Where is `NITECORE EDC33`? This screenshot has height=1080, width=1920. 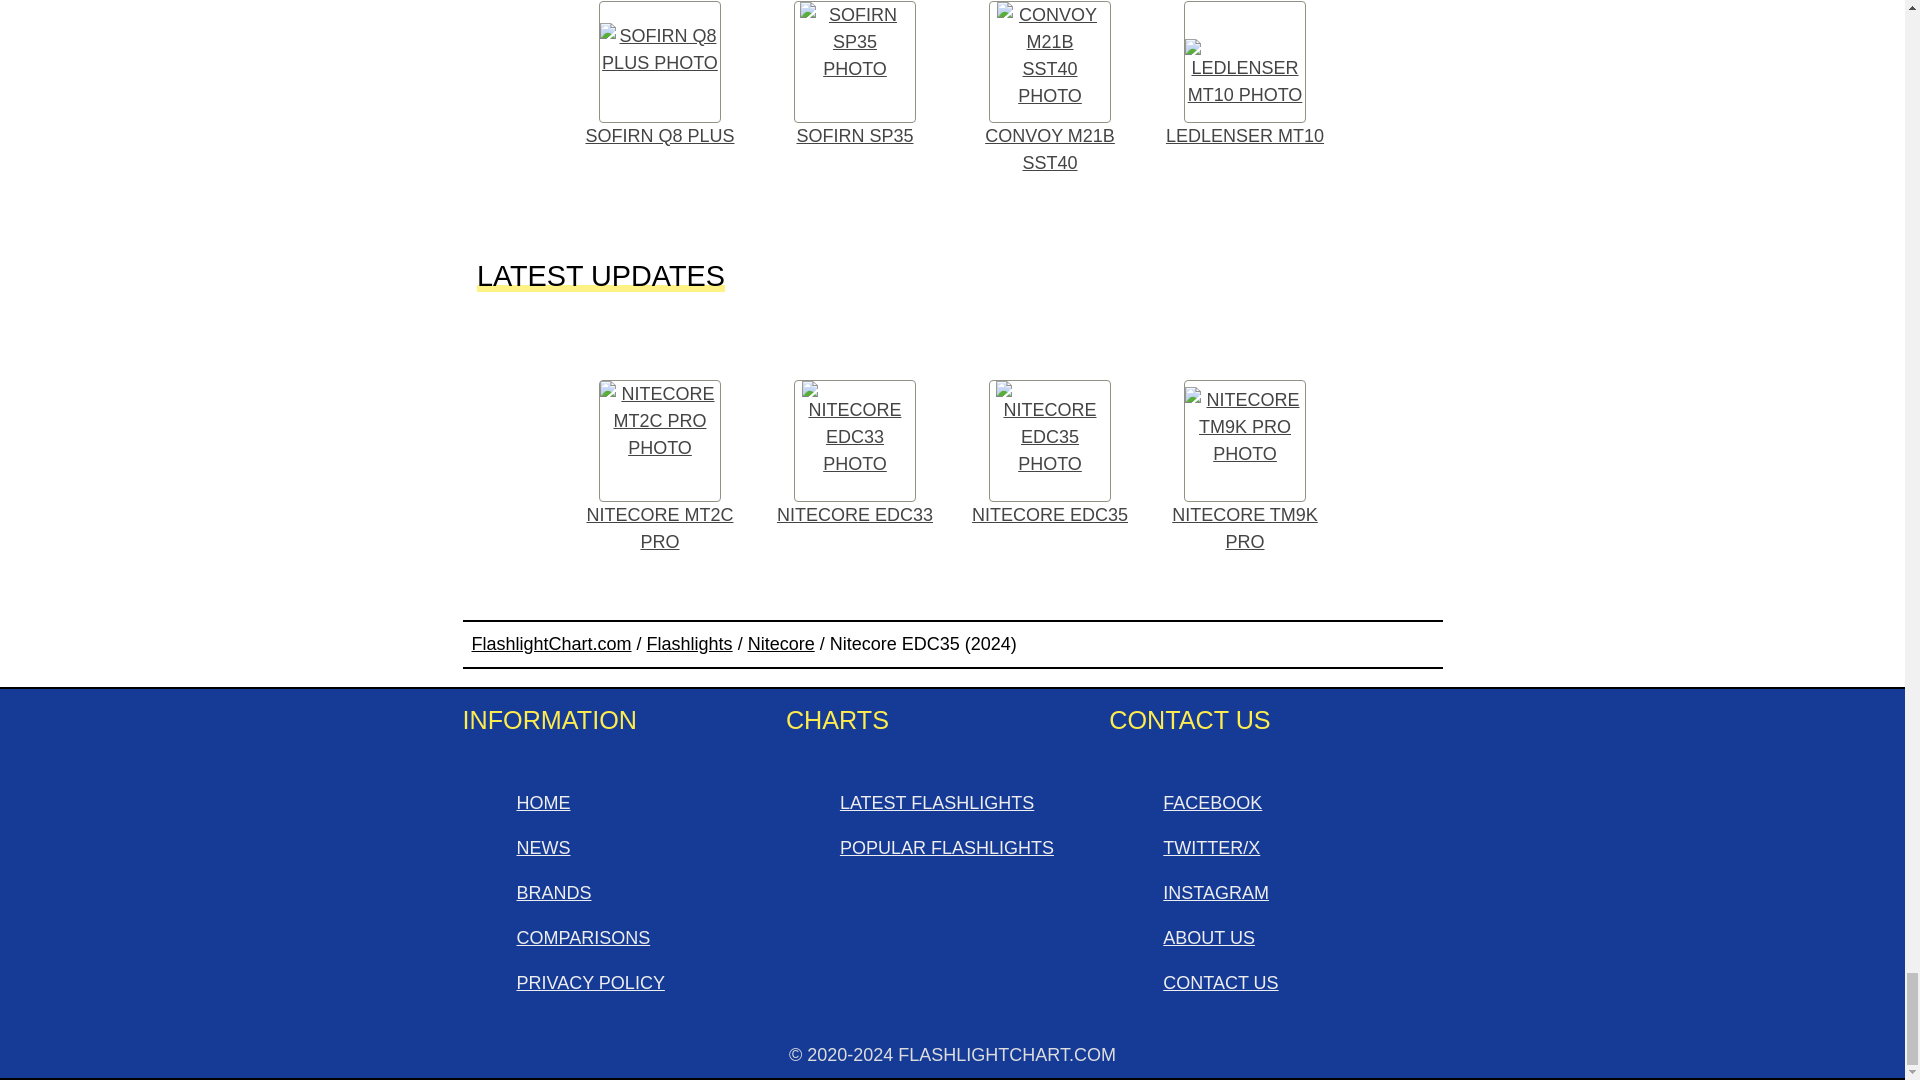 NITECORE EDC33 is located at coordinates (855, 454).